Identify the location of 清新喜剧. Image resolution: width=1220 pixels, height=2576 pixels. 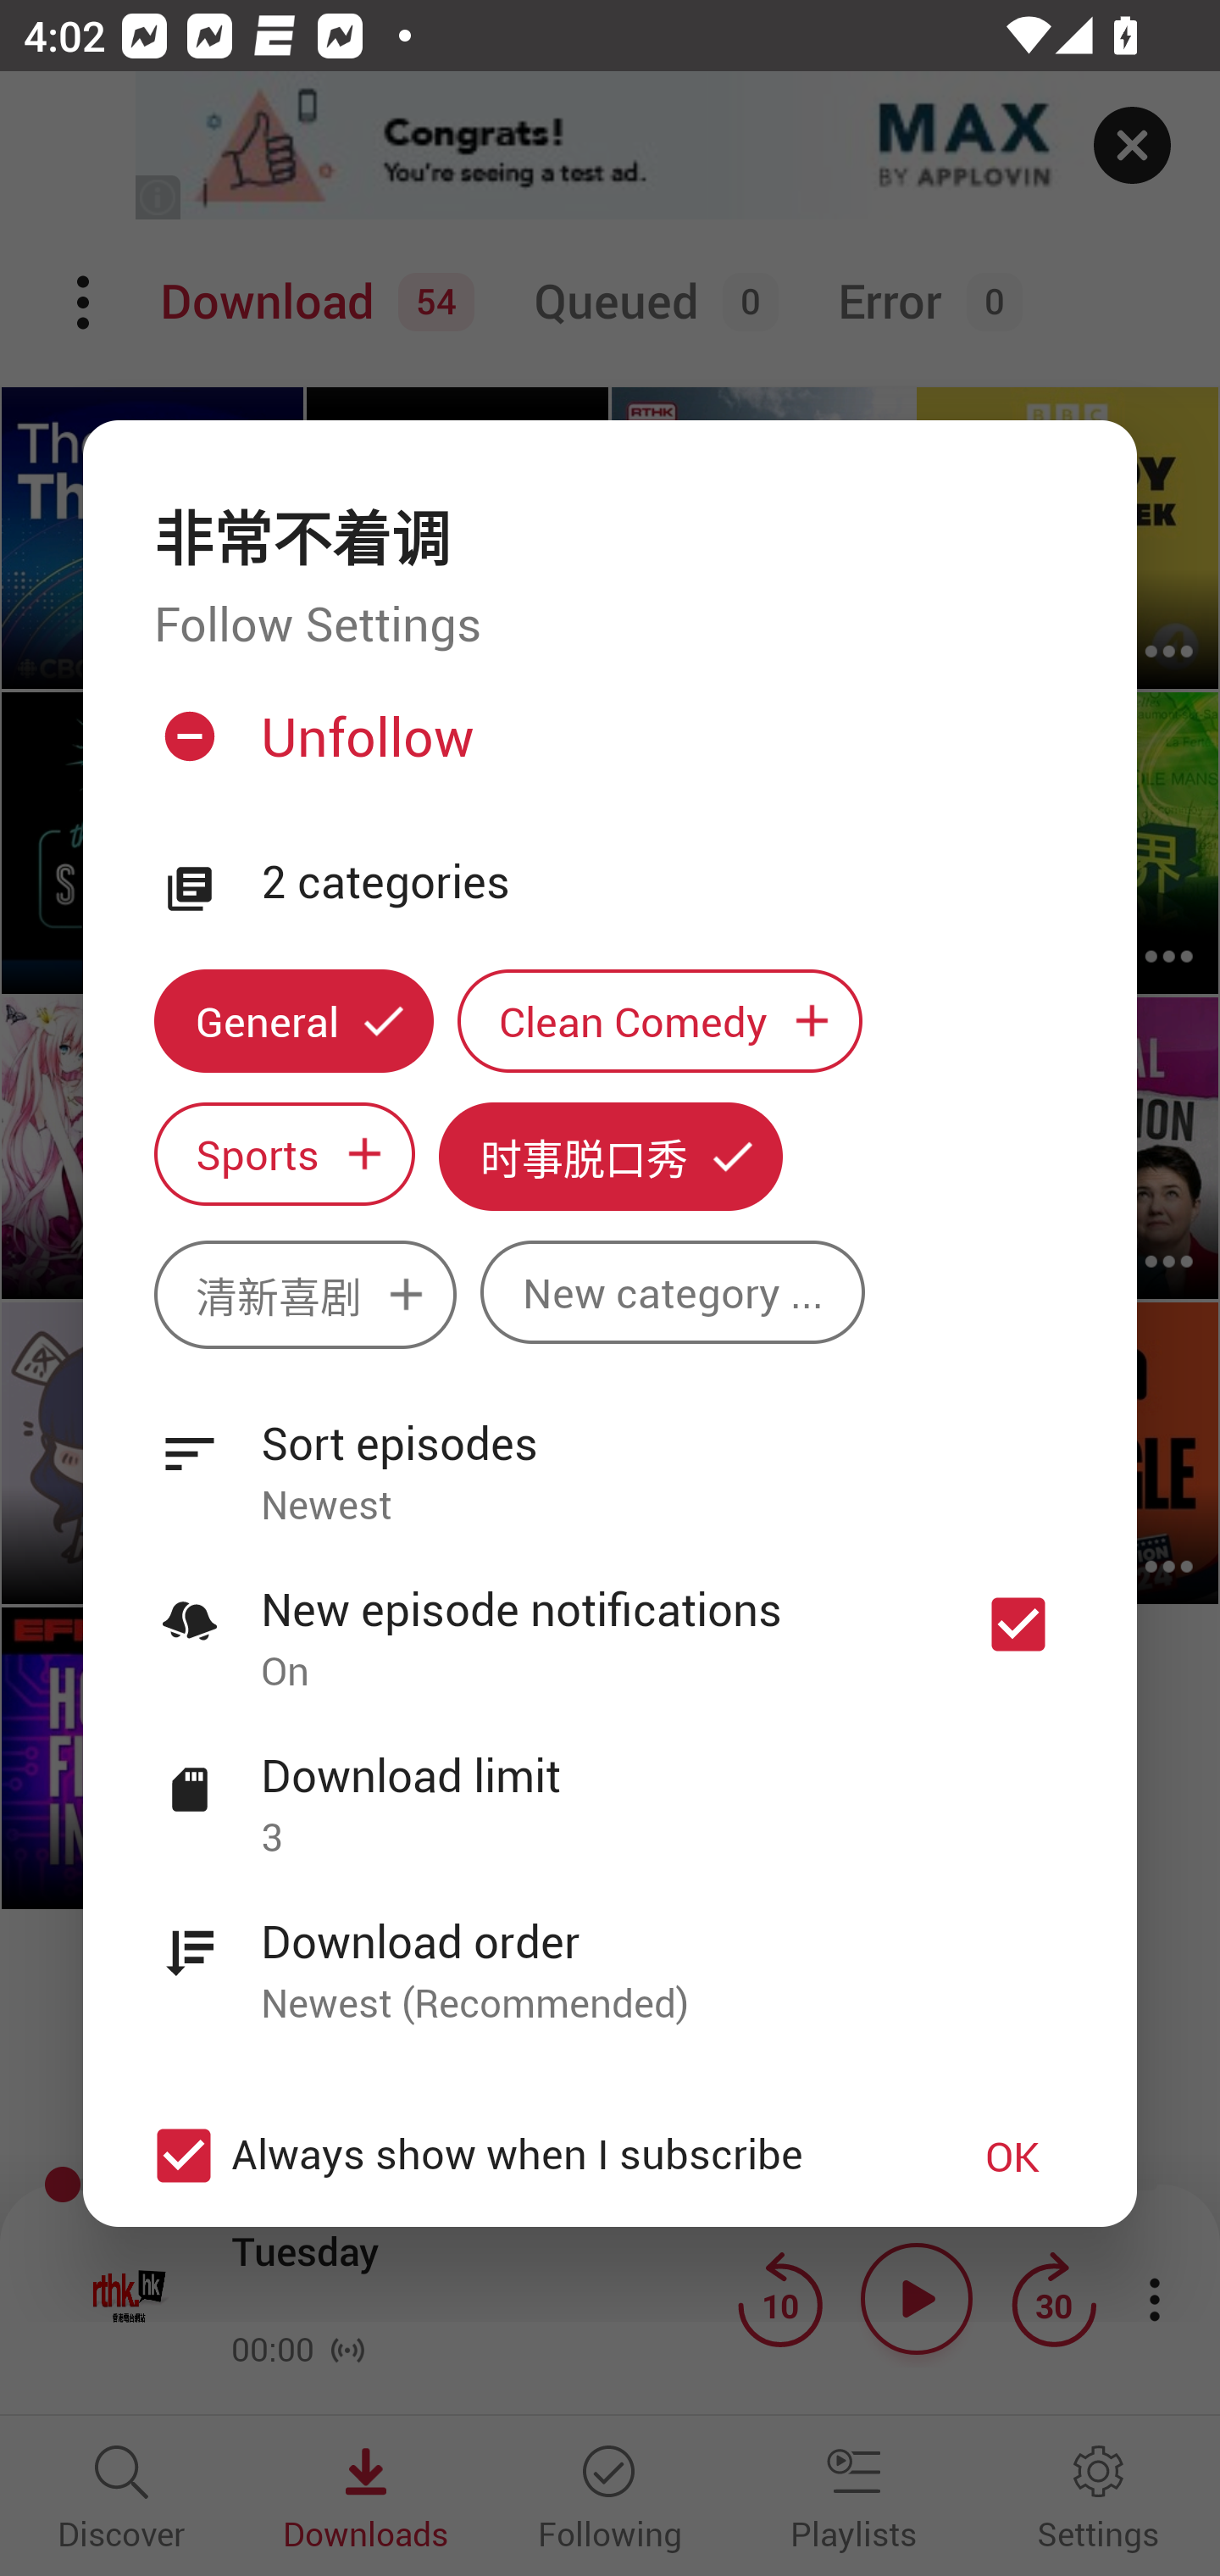
(305, 1295).